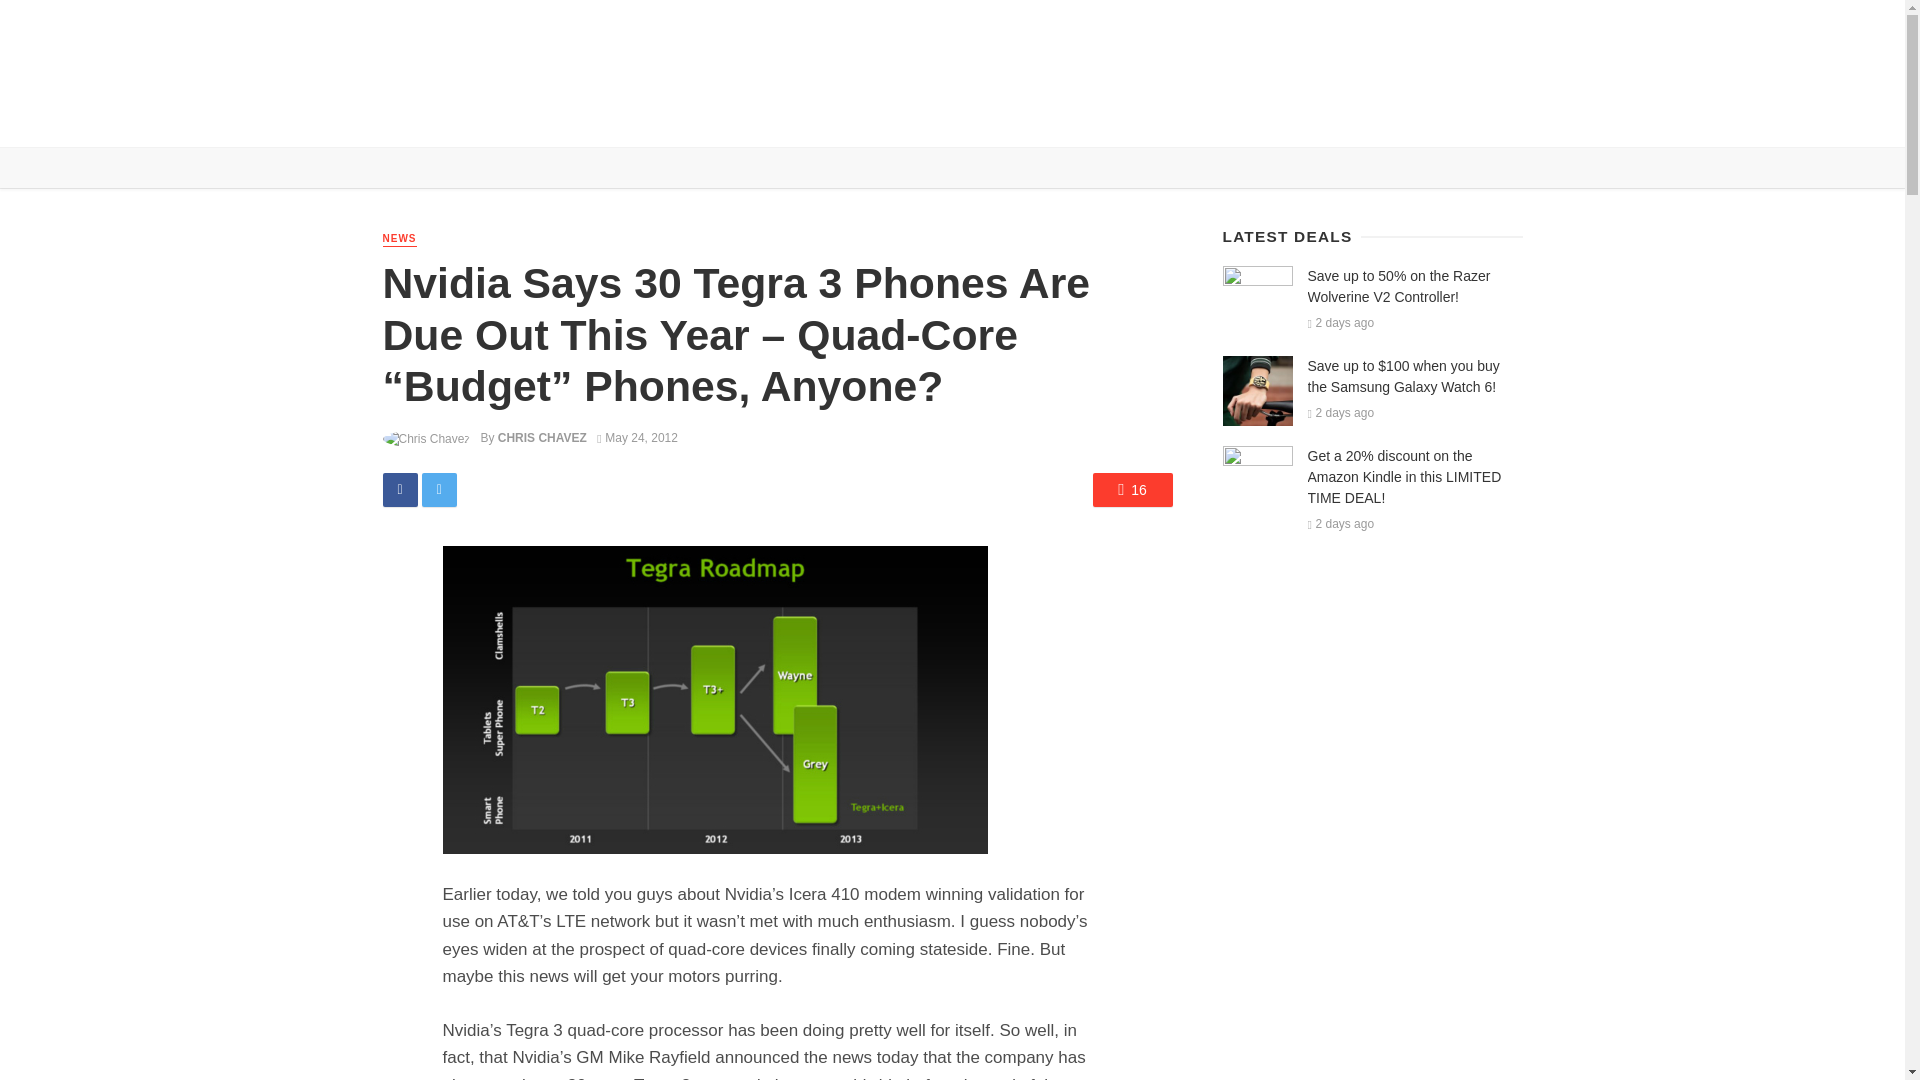  I want to click on CHRIS CHAVEZ, so click(542, 437).